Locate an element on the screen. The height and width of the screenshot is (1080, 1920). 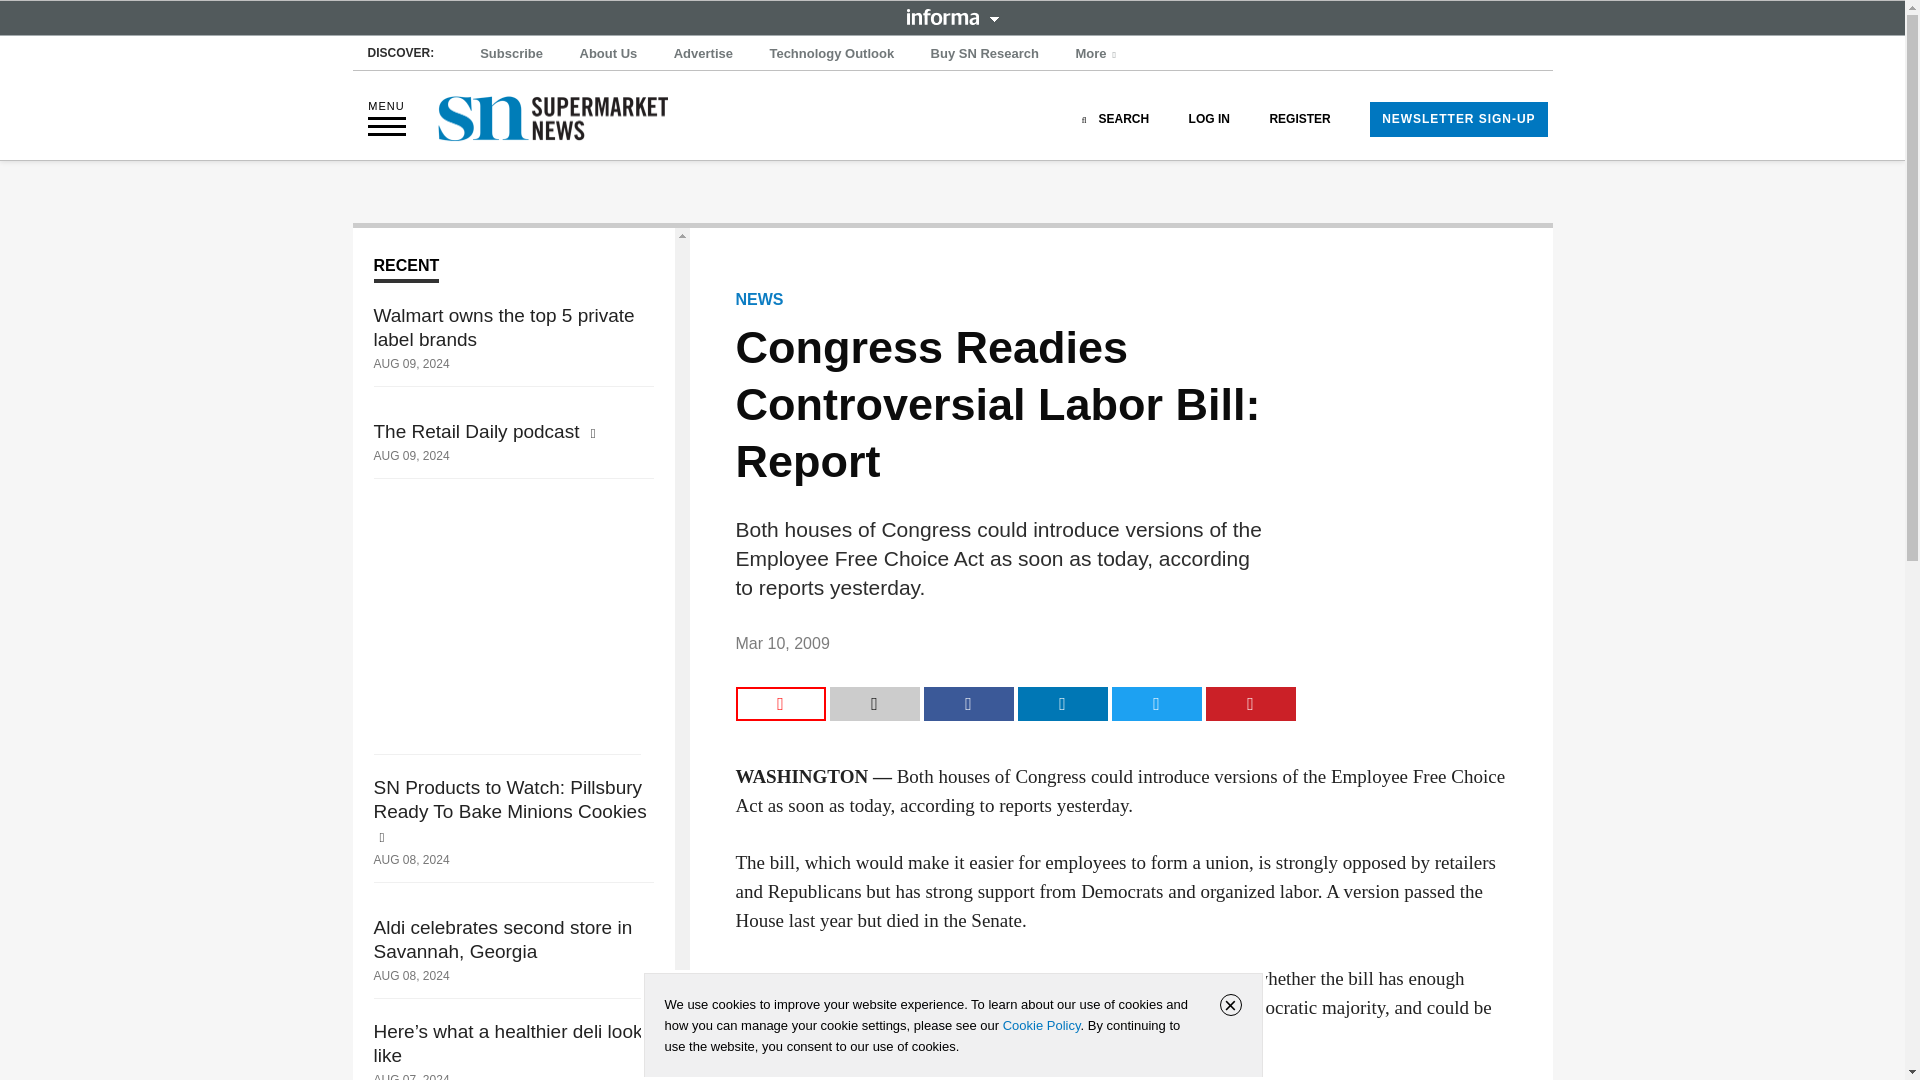
INFORMA is located at coordinates (952, 16).